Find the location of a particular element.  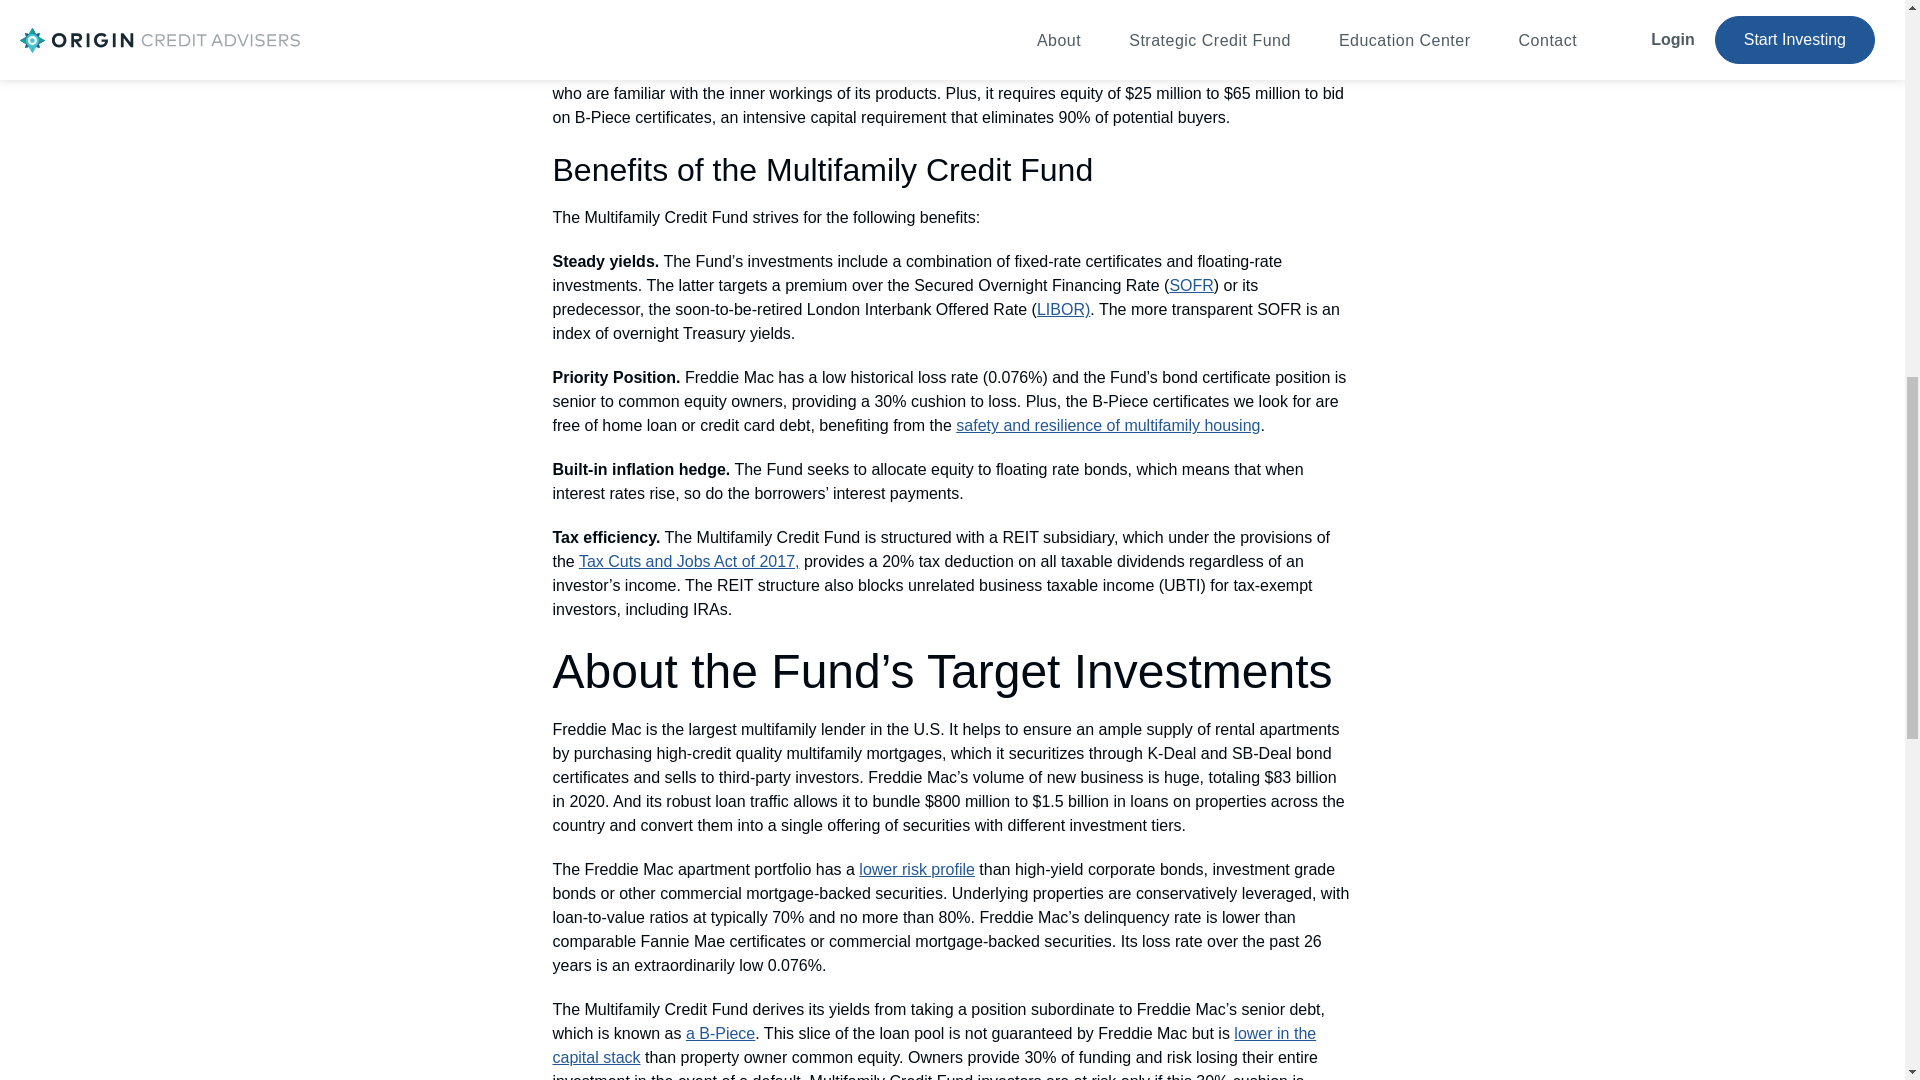

safety and resilience of multifamily housing is located at coordinates (1108, 425).